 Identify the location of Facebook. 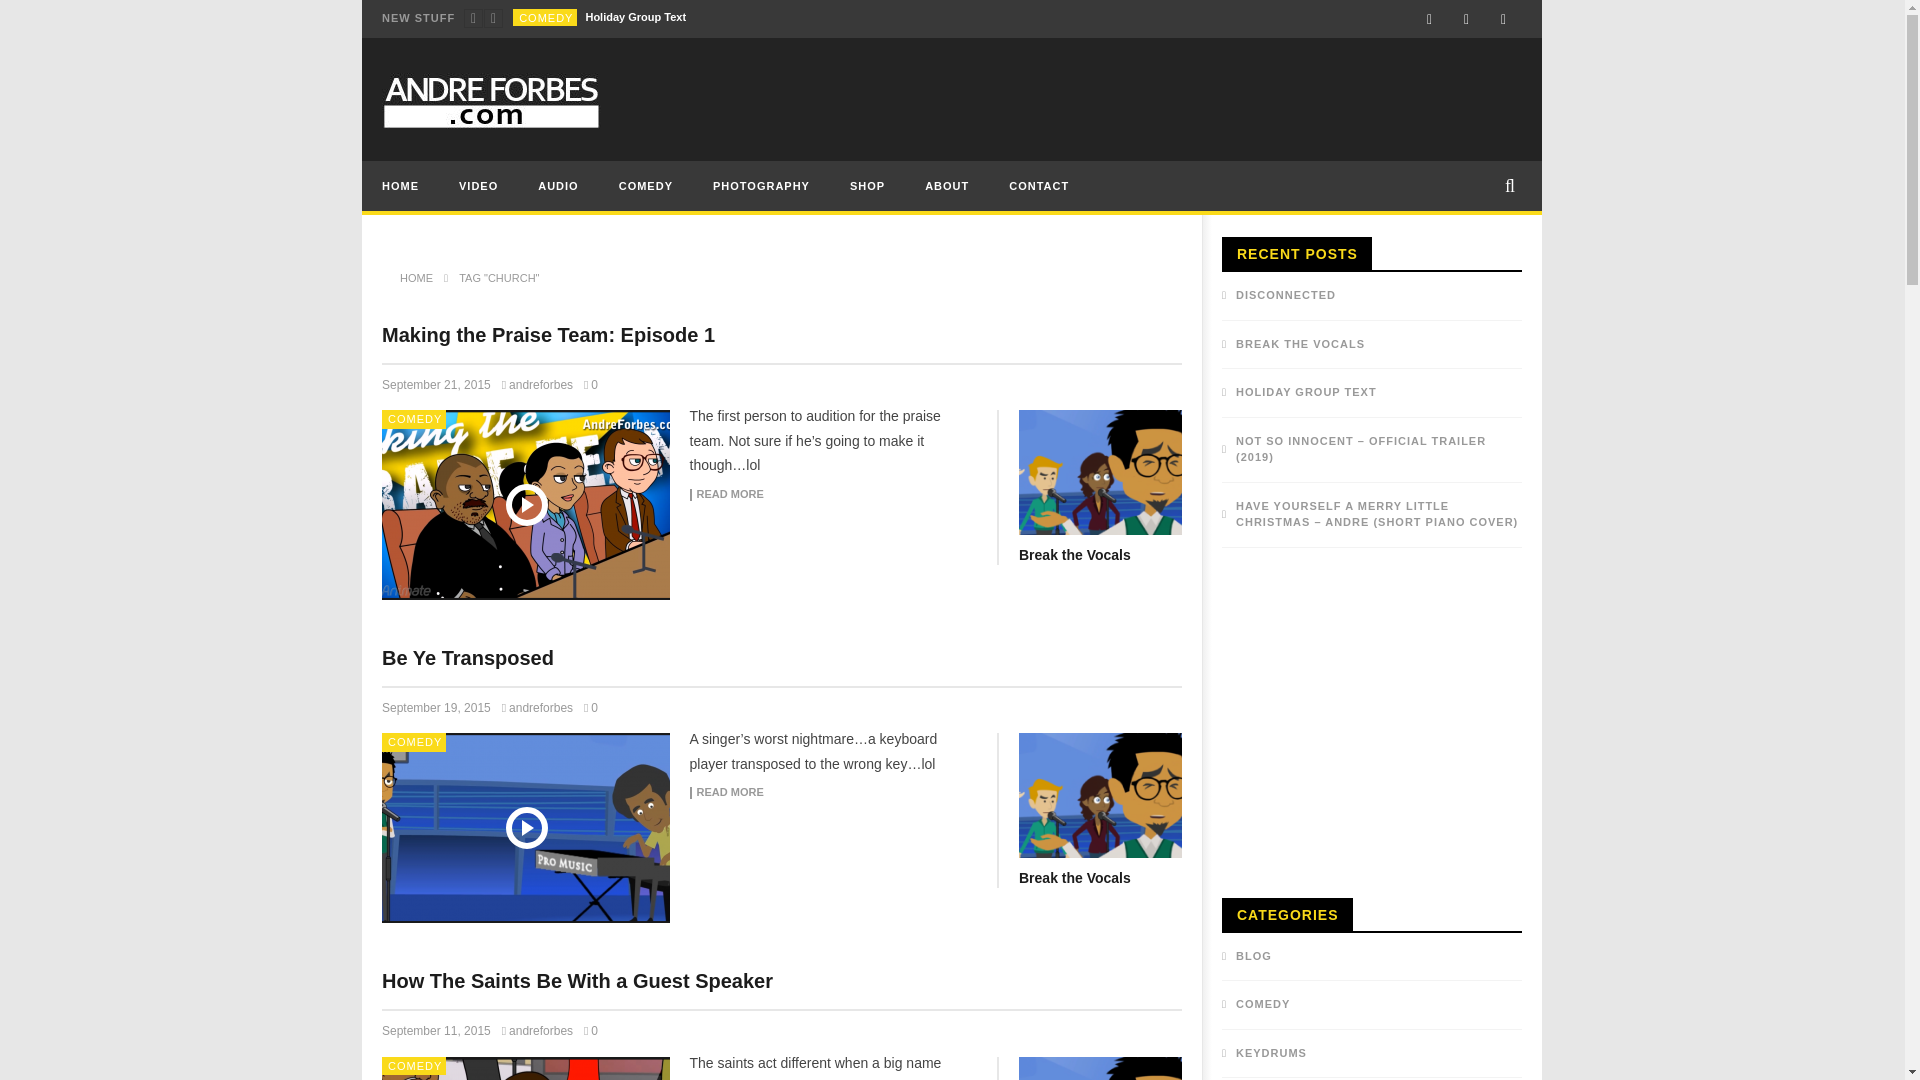
(1429, 18).